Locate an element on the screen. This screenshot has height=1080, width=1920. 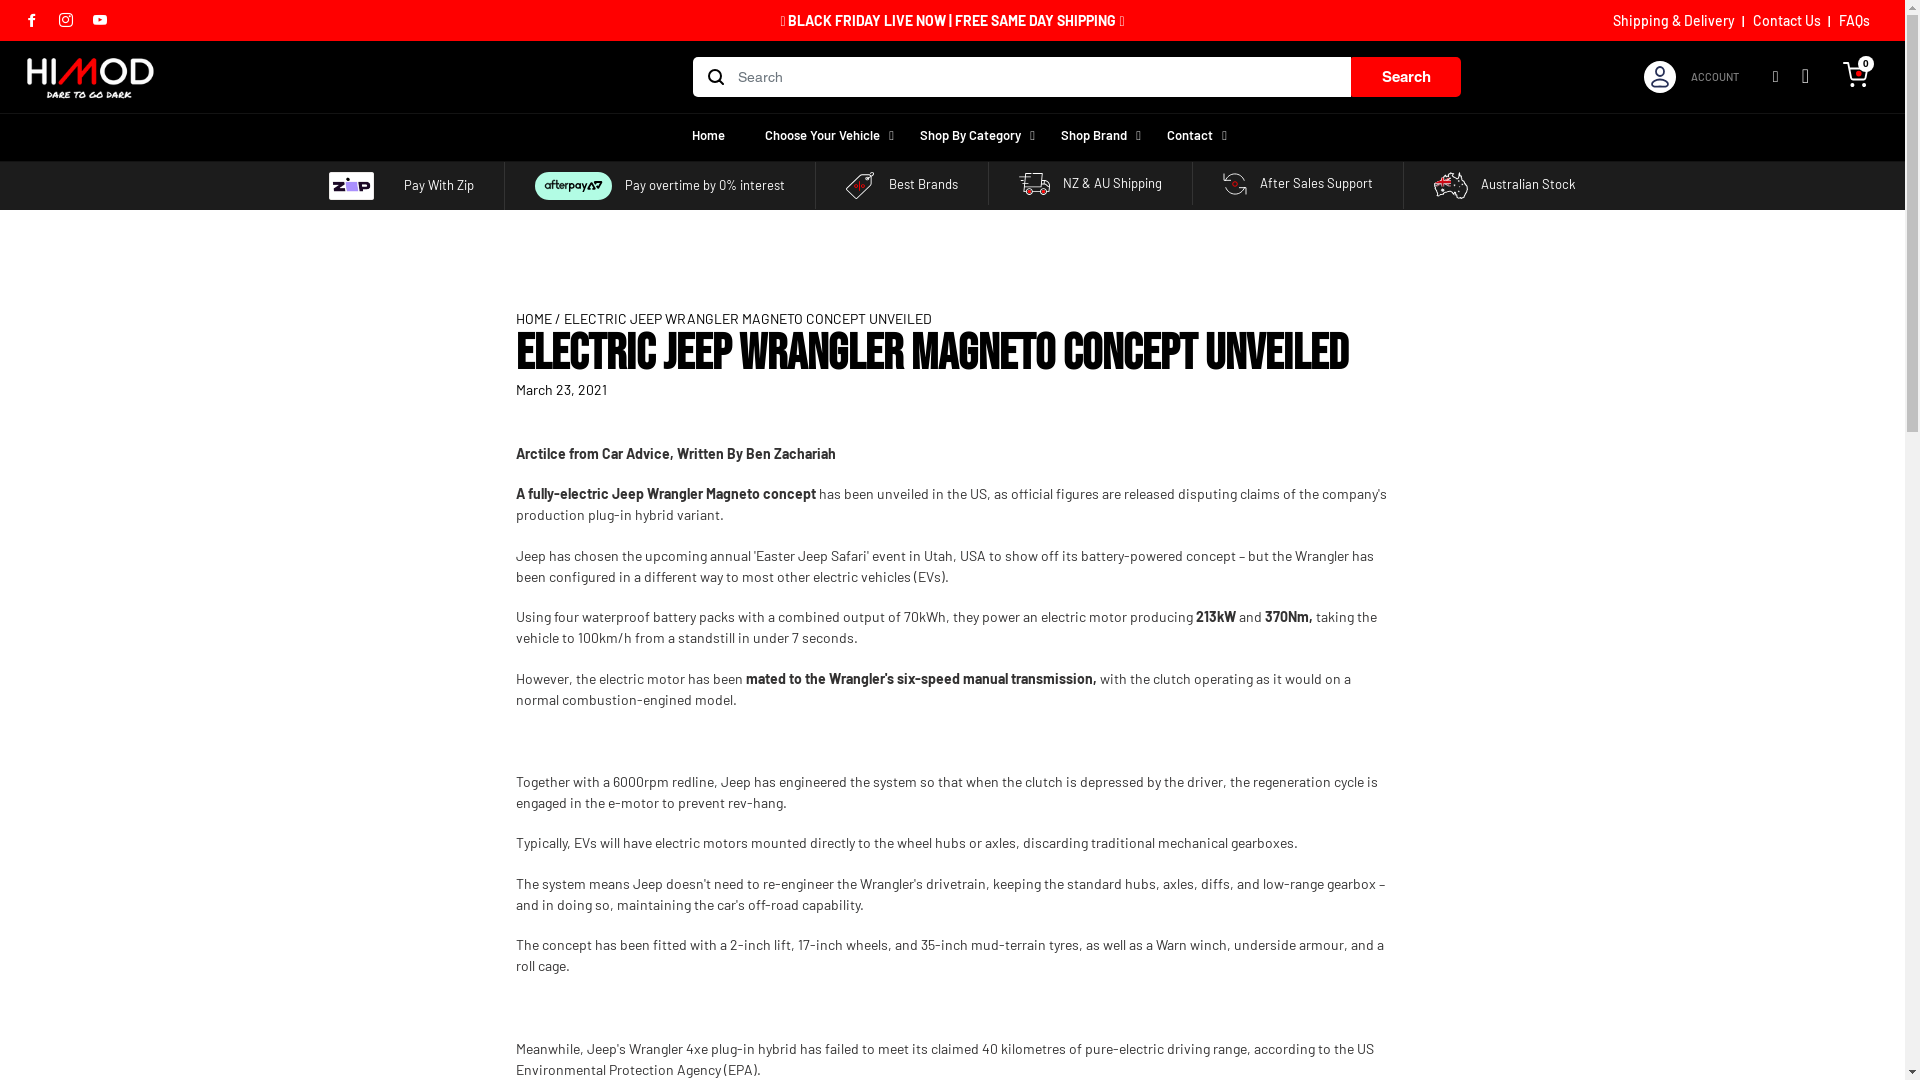
Search is located at coordinates (1406, 77).